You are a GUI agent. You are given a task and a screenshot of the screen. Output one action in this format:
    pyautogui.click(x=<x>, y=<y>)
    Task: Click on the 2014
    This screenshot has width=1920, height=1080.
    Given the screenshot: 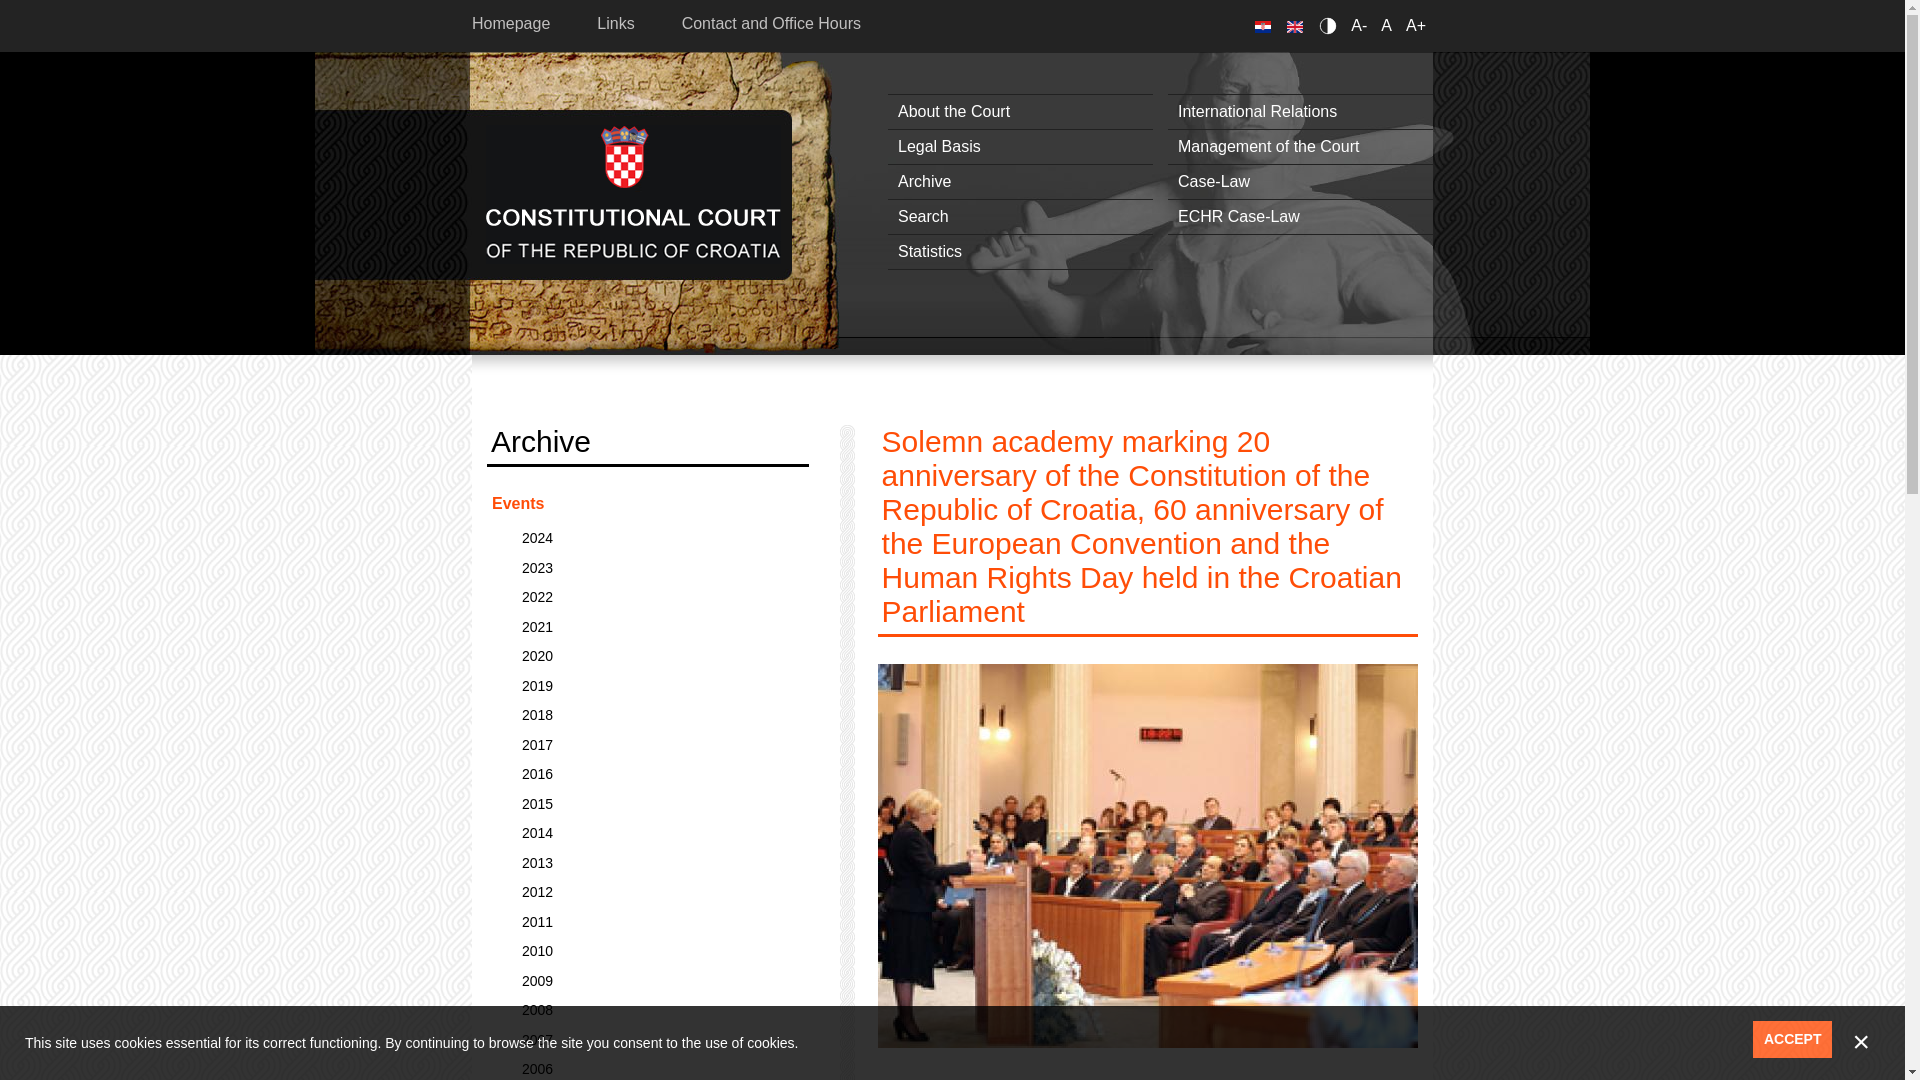 What is the action you would take?
    pyautogui.click(x=648, y=833)
    